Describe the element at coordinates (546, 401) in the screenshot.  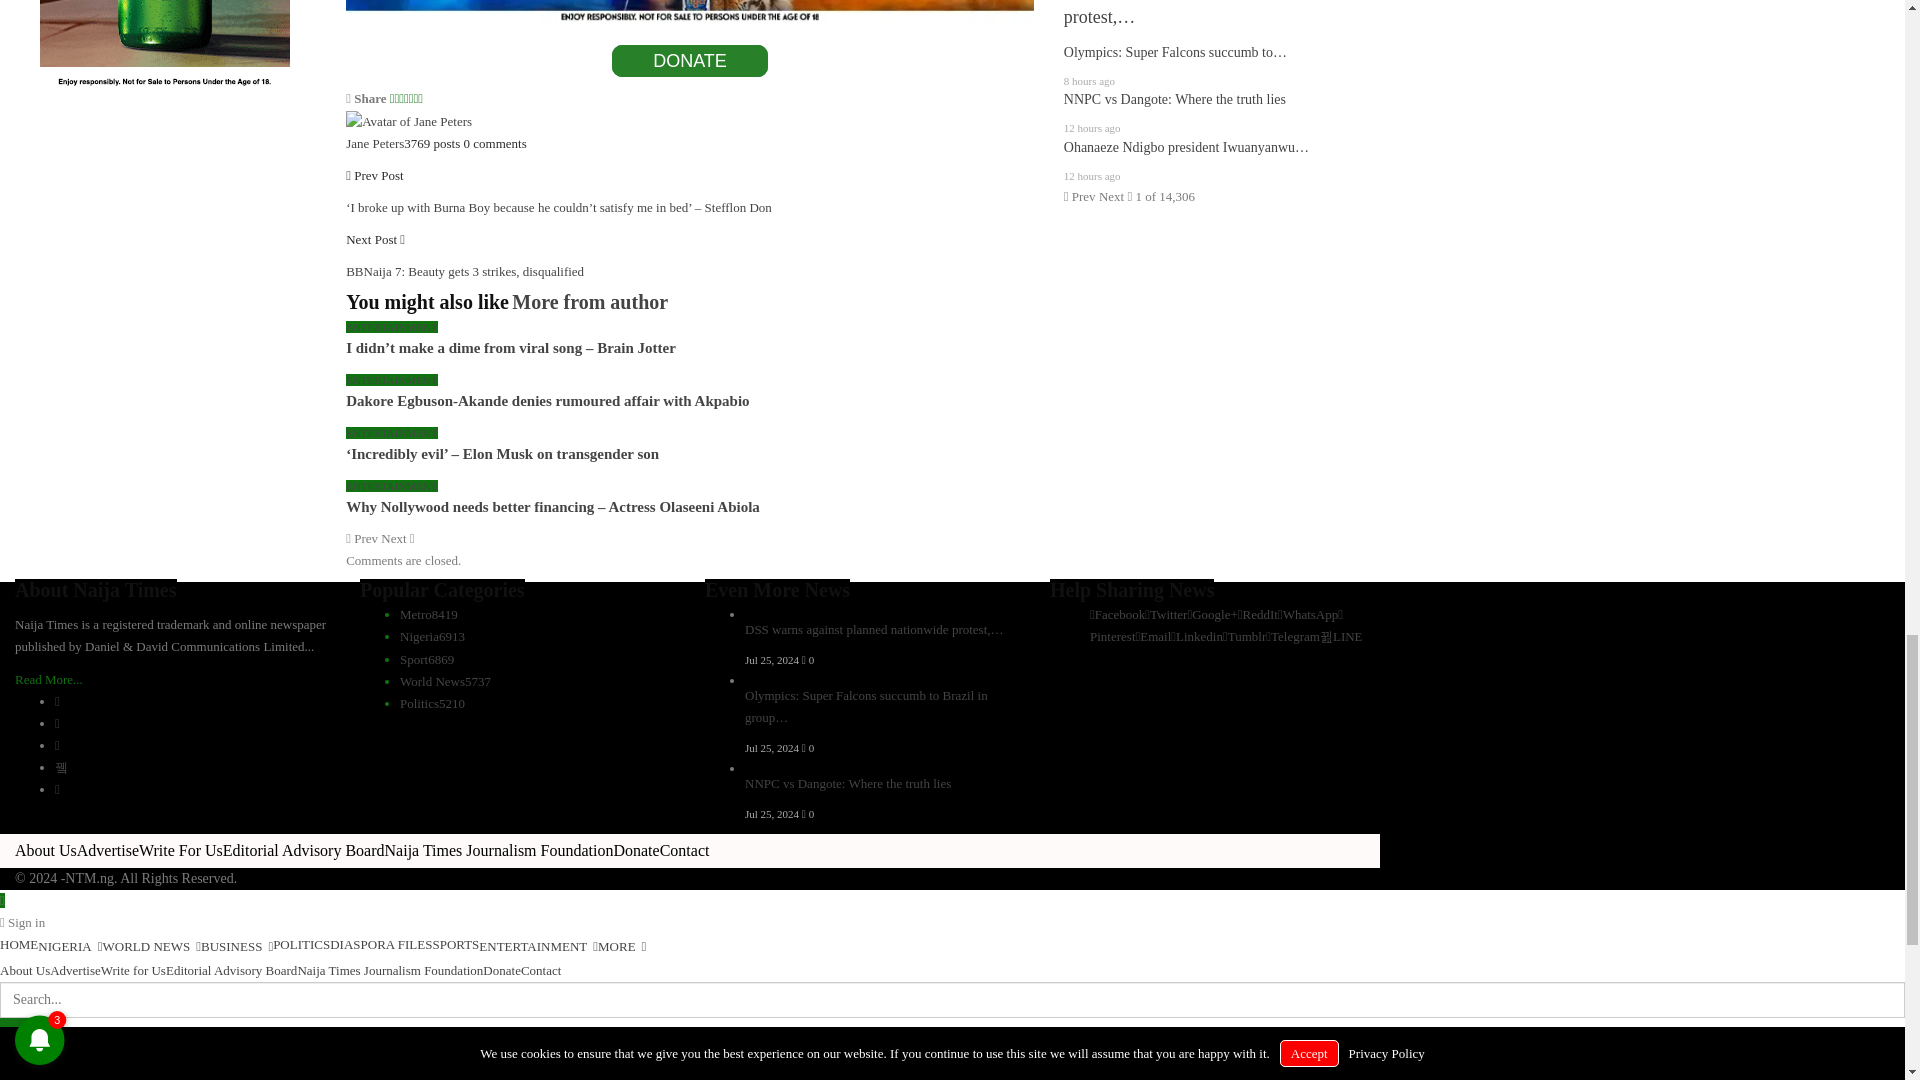
I see `Dakore Egbuson-Akande denies rumoured affair with Akpabio` at that location.